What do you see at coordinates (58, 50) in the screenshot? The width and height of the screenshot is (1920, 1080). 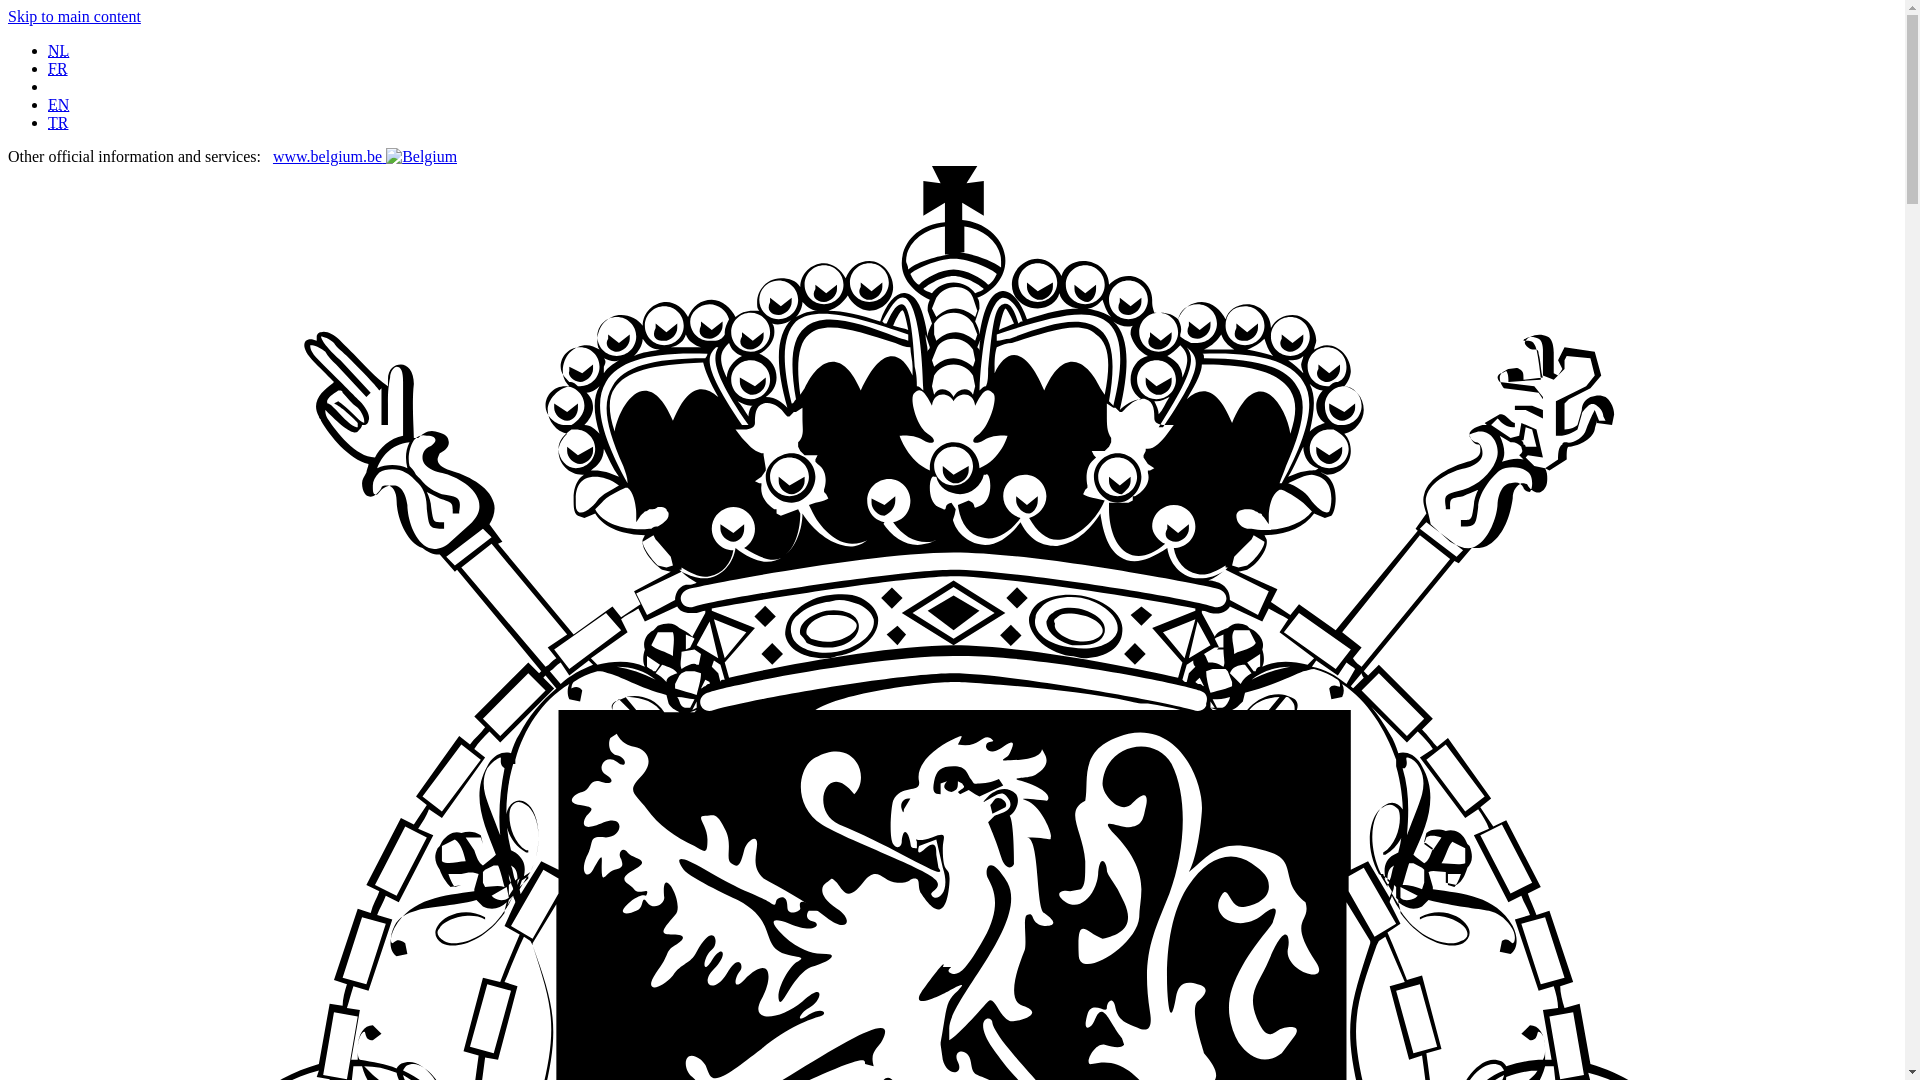 I see `Nederlands` at bounding box center [58, 50].